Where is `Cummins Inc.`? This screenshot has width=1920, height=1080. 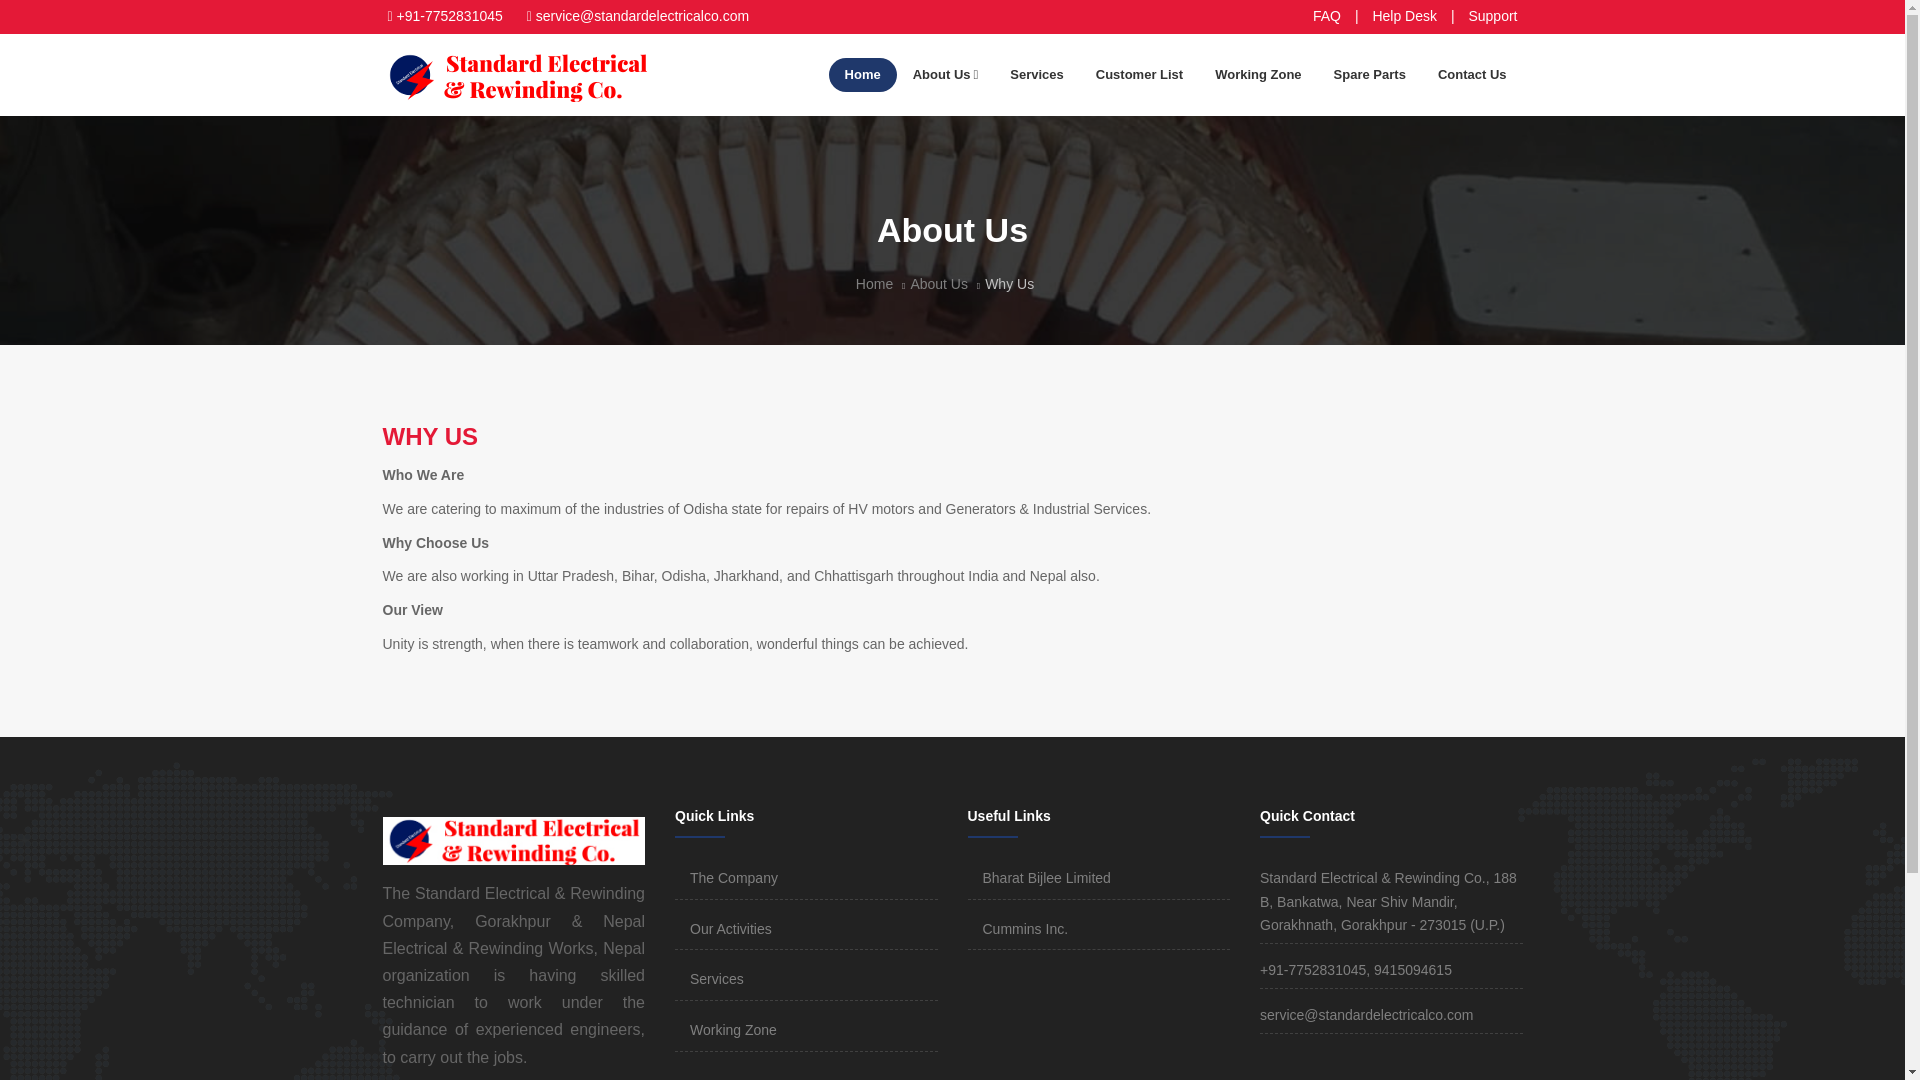 Cummins Inc. is located at coordinates (1024, 929).